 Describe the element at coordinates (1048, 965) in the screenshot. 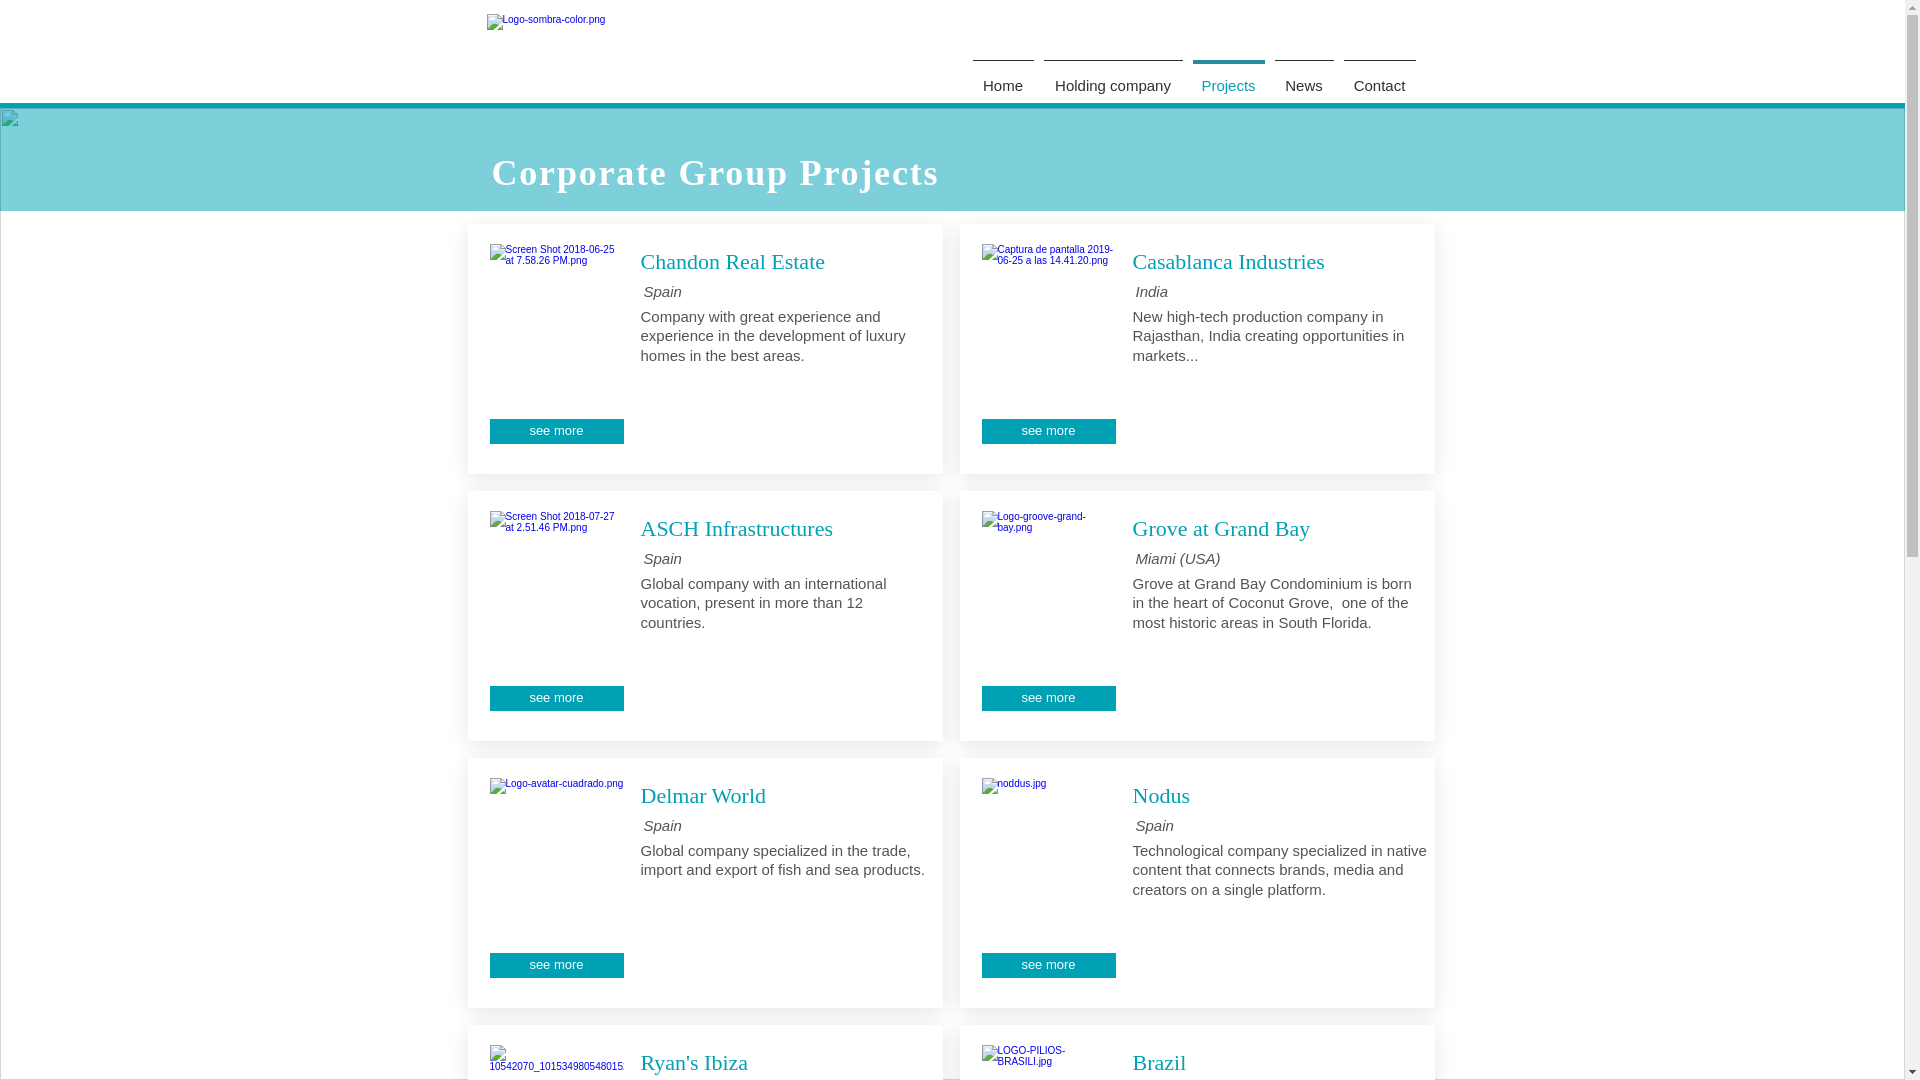

I see `see more` at that location.